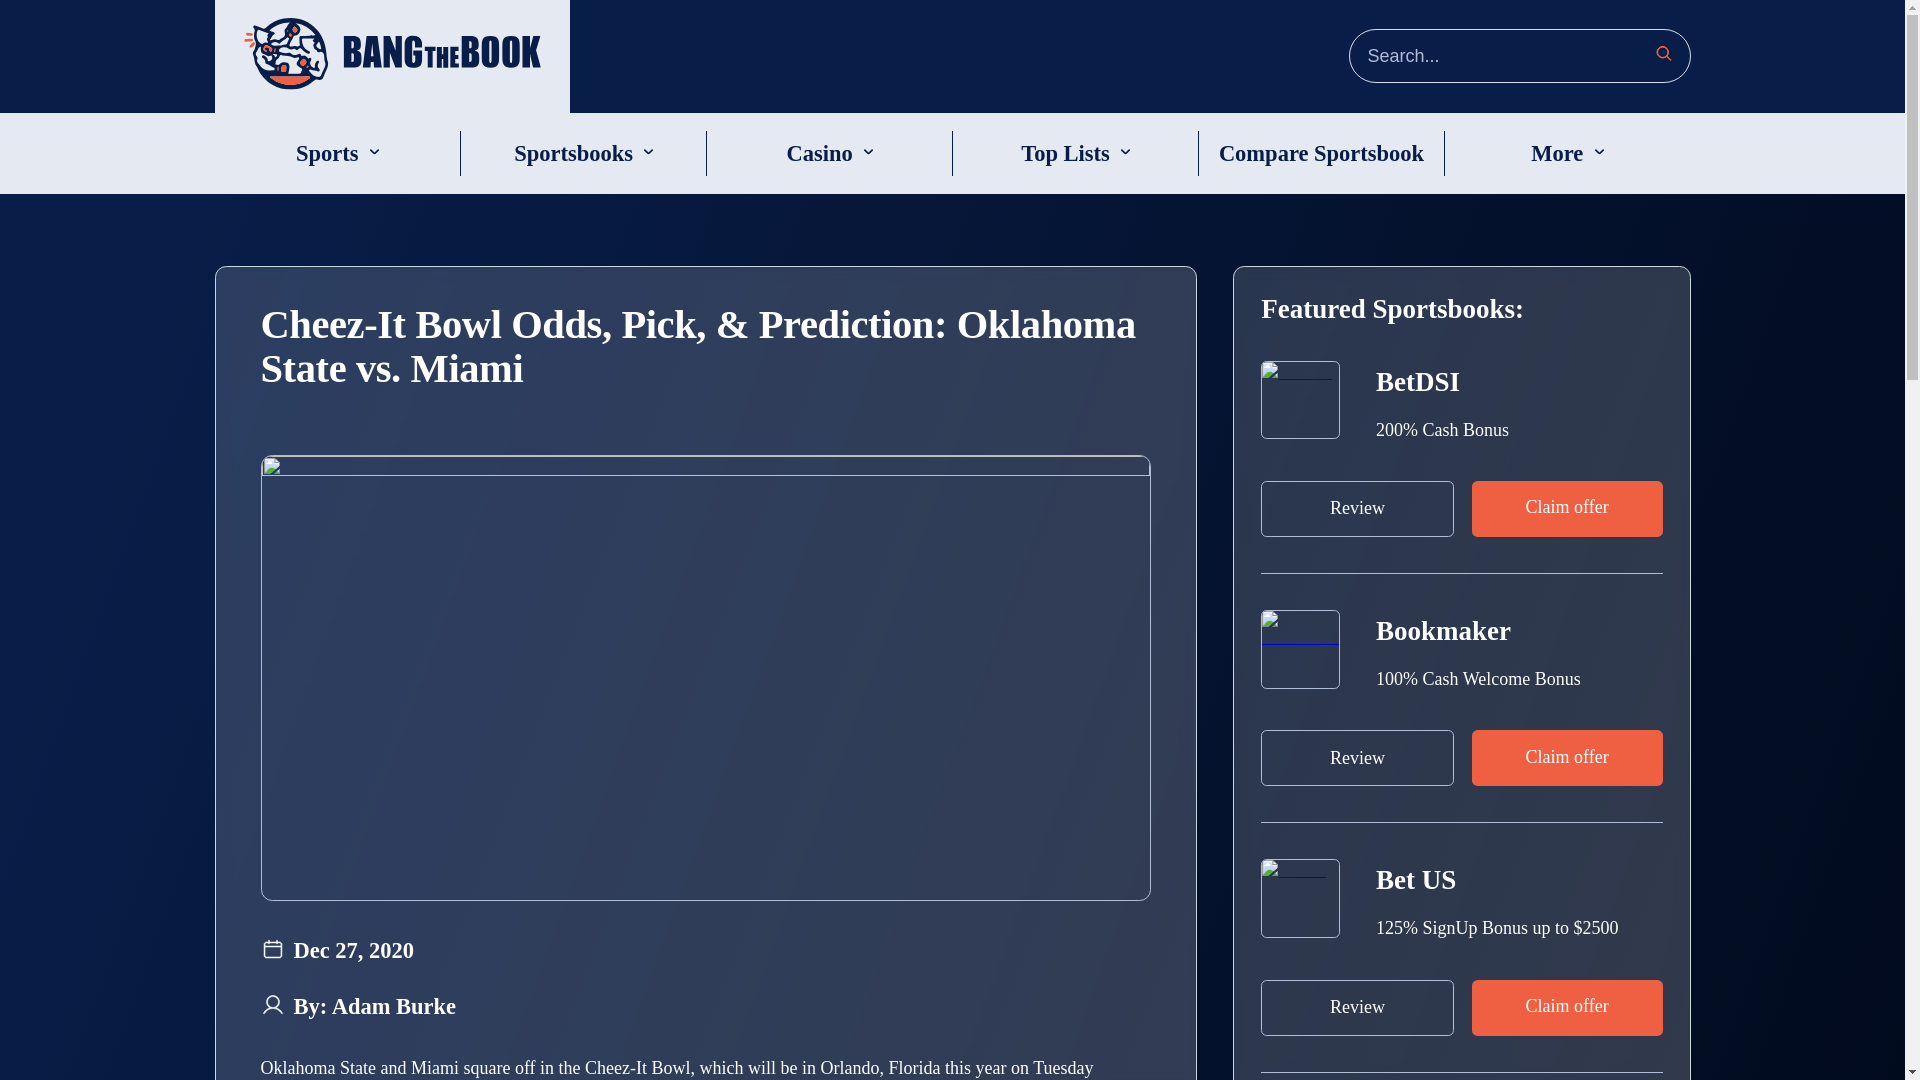 The width and height of the screenshot is (1920, 1080). I want to click on Sports, so click(327, 154).